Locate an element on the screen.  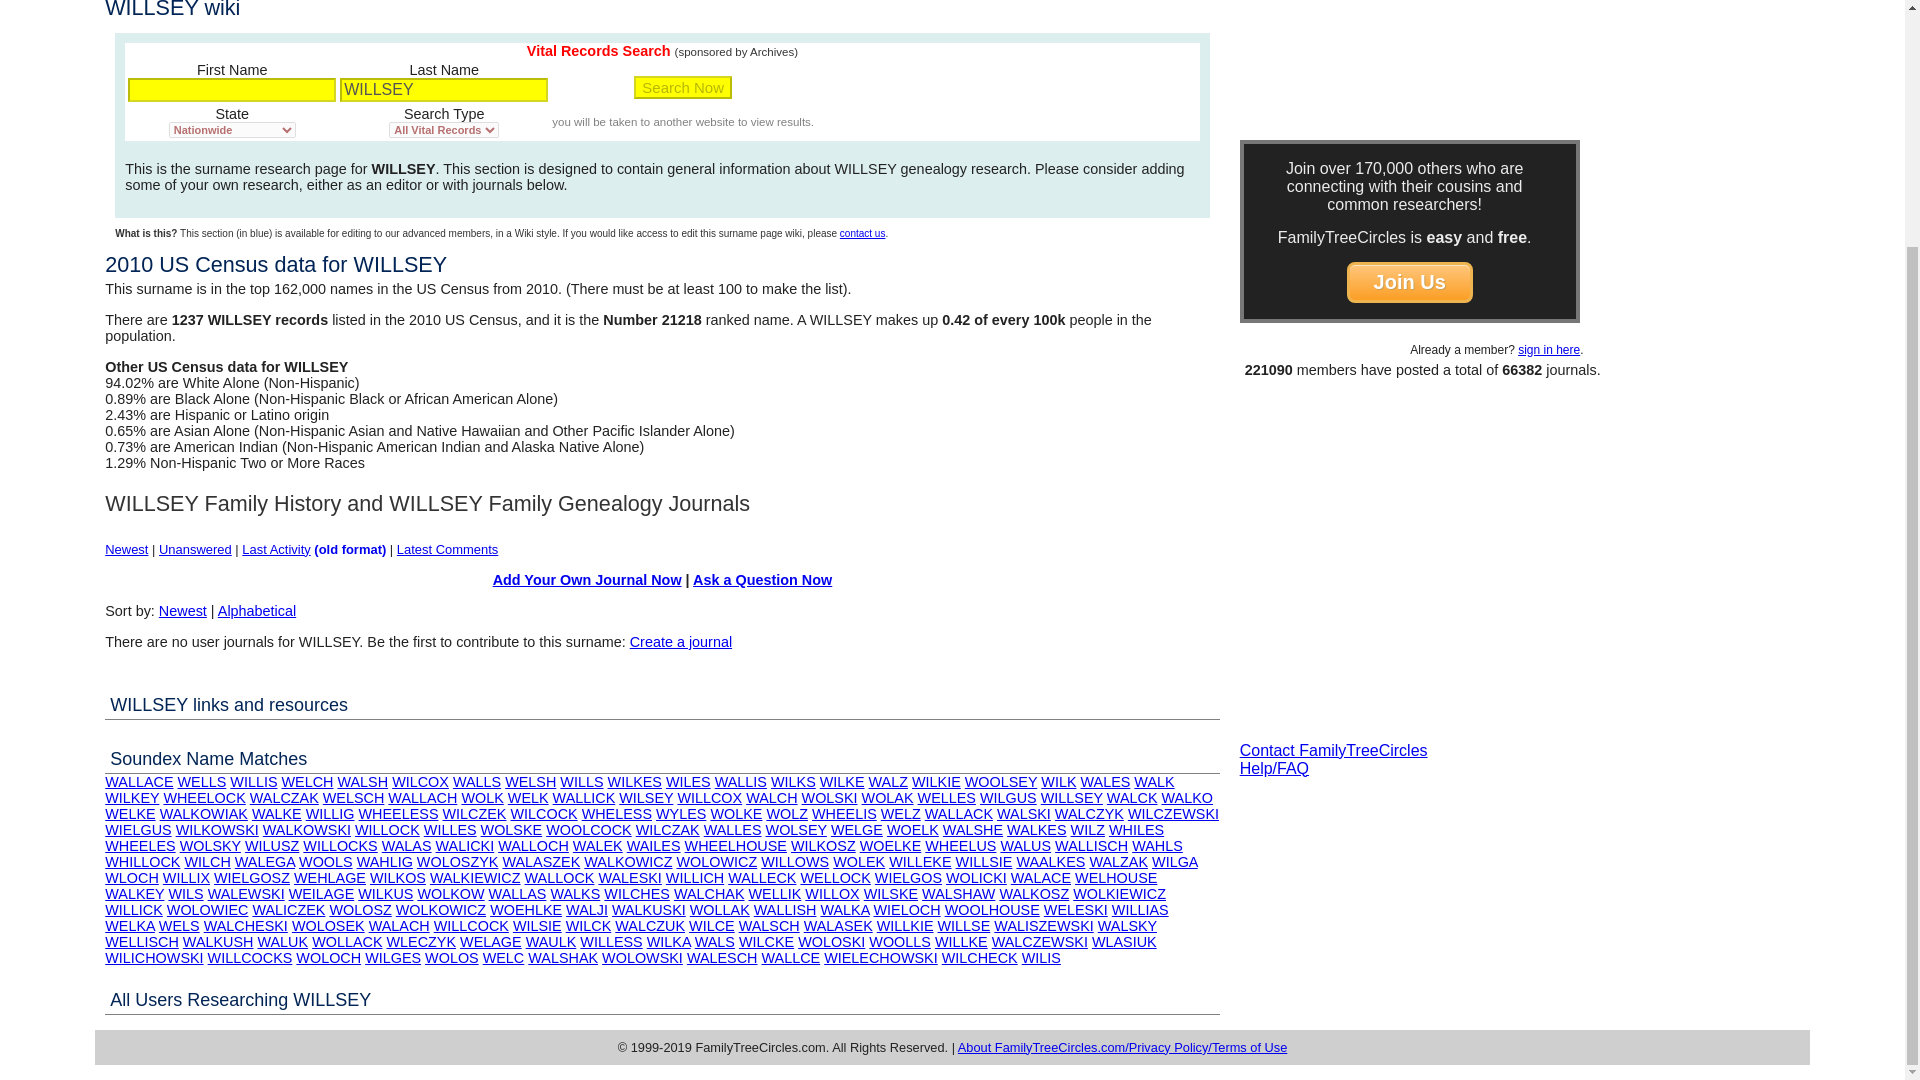
WALLACE is located at coordinates (138, 782).